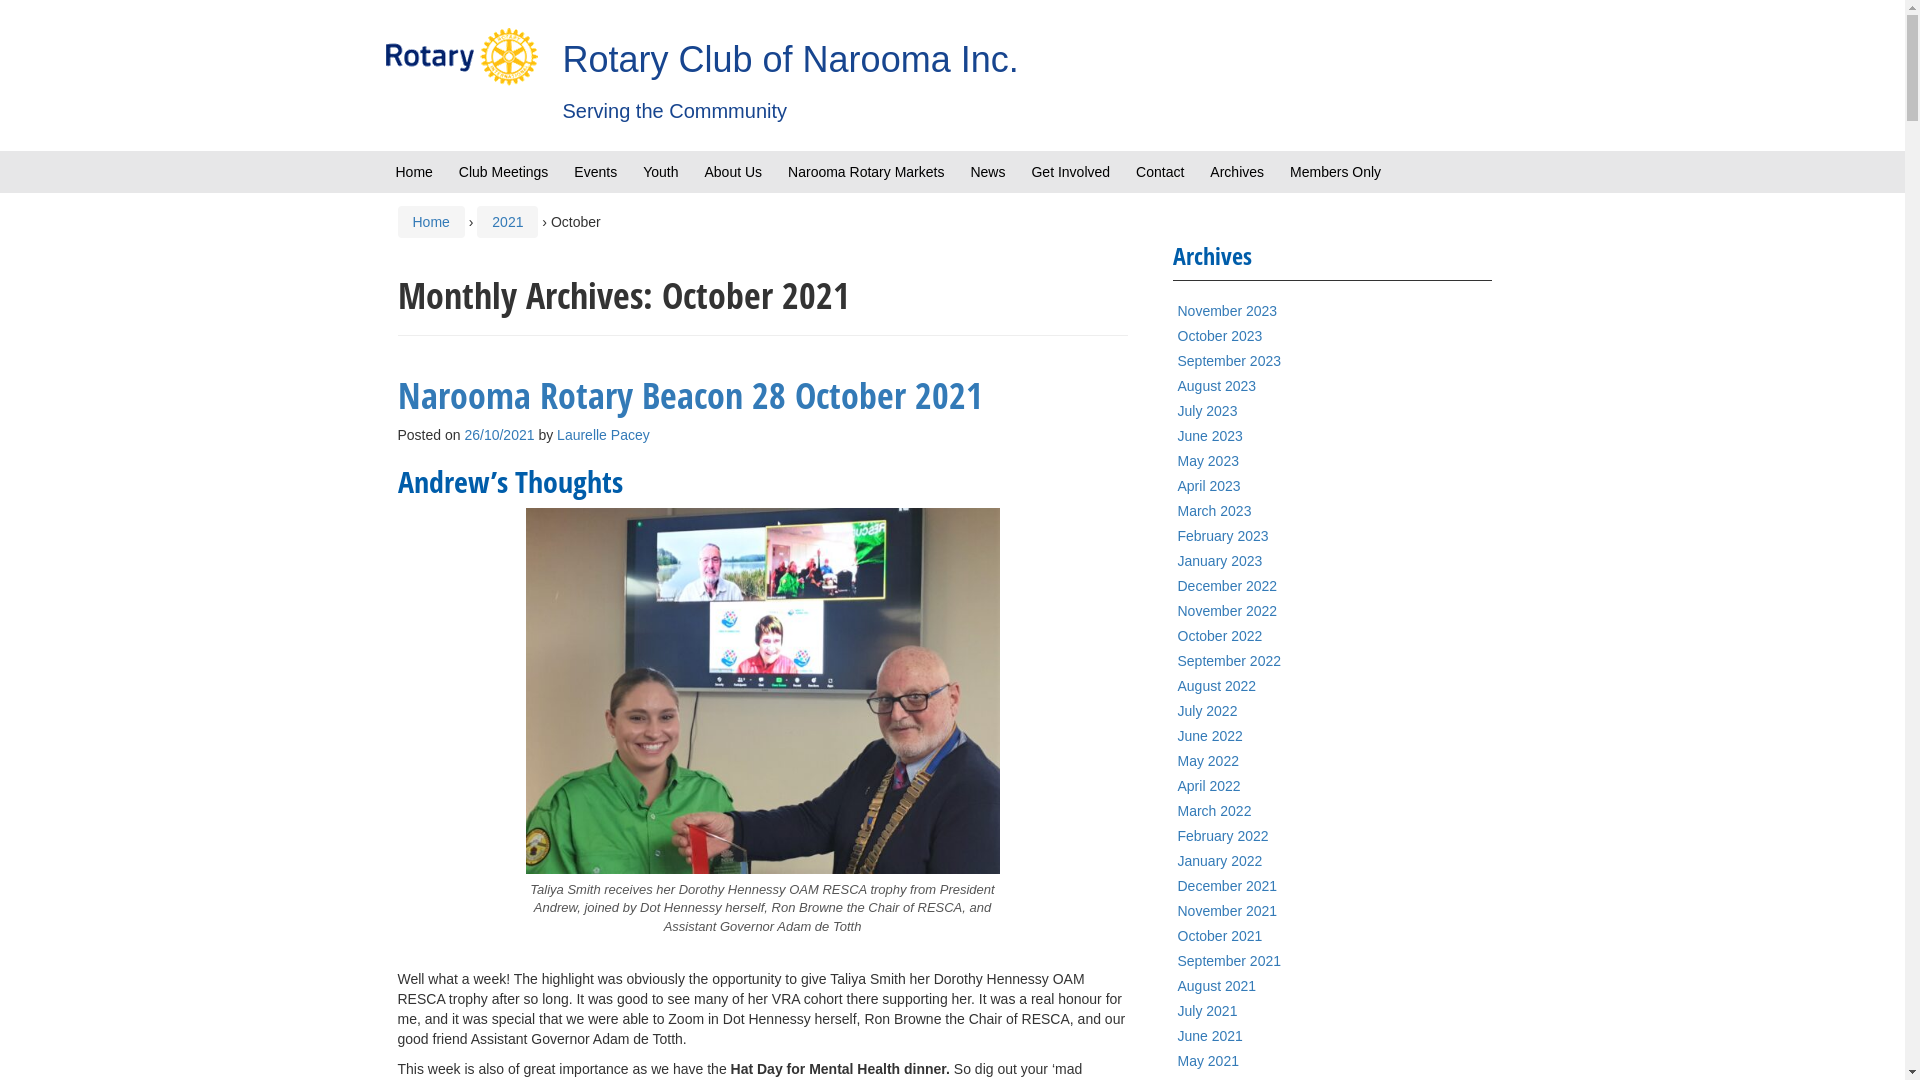  What do you see at coordinates (1336, 172) in the screenshot?
I see `Members Only` at bounding box center [1336, 172].